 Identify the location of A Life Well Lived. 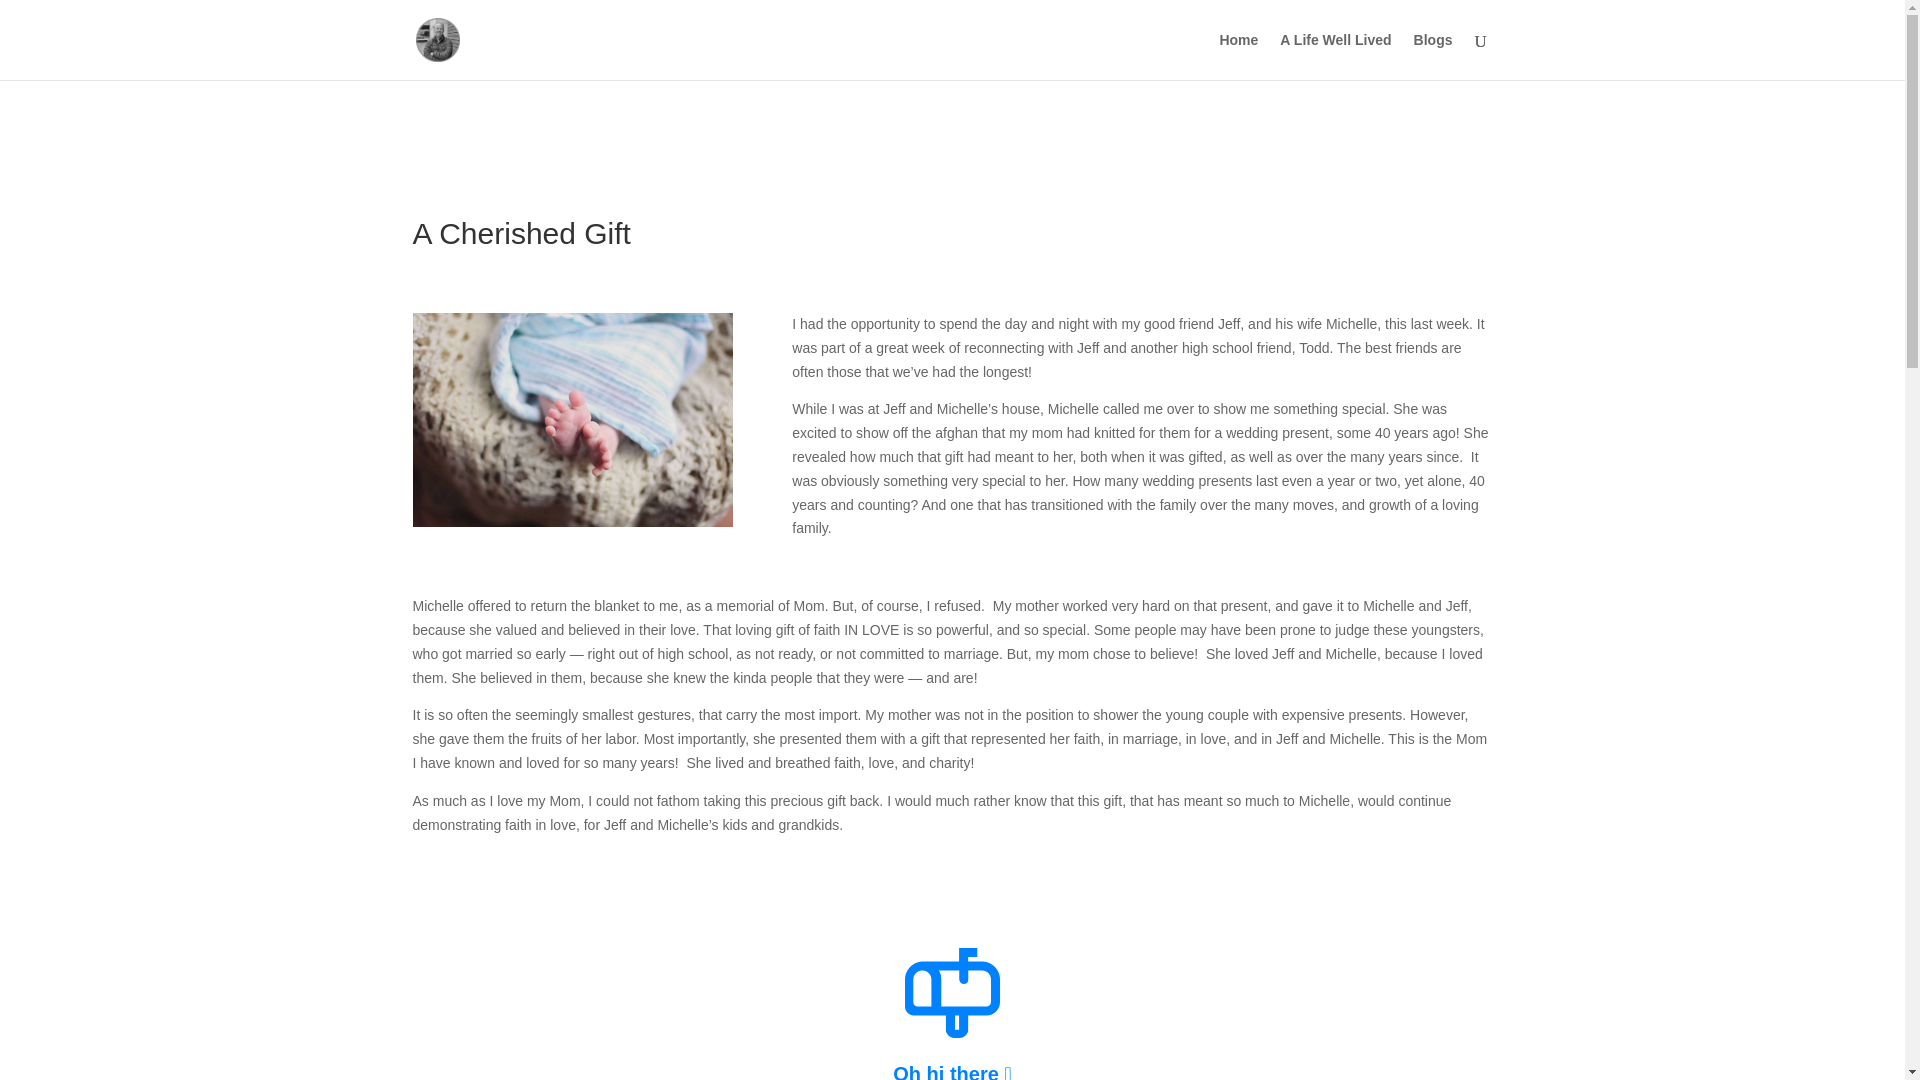
(1335, 56).